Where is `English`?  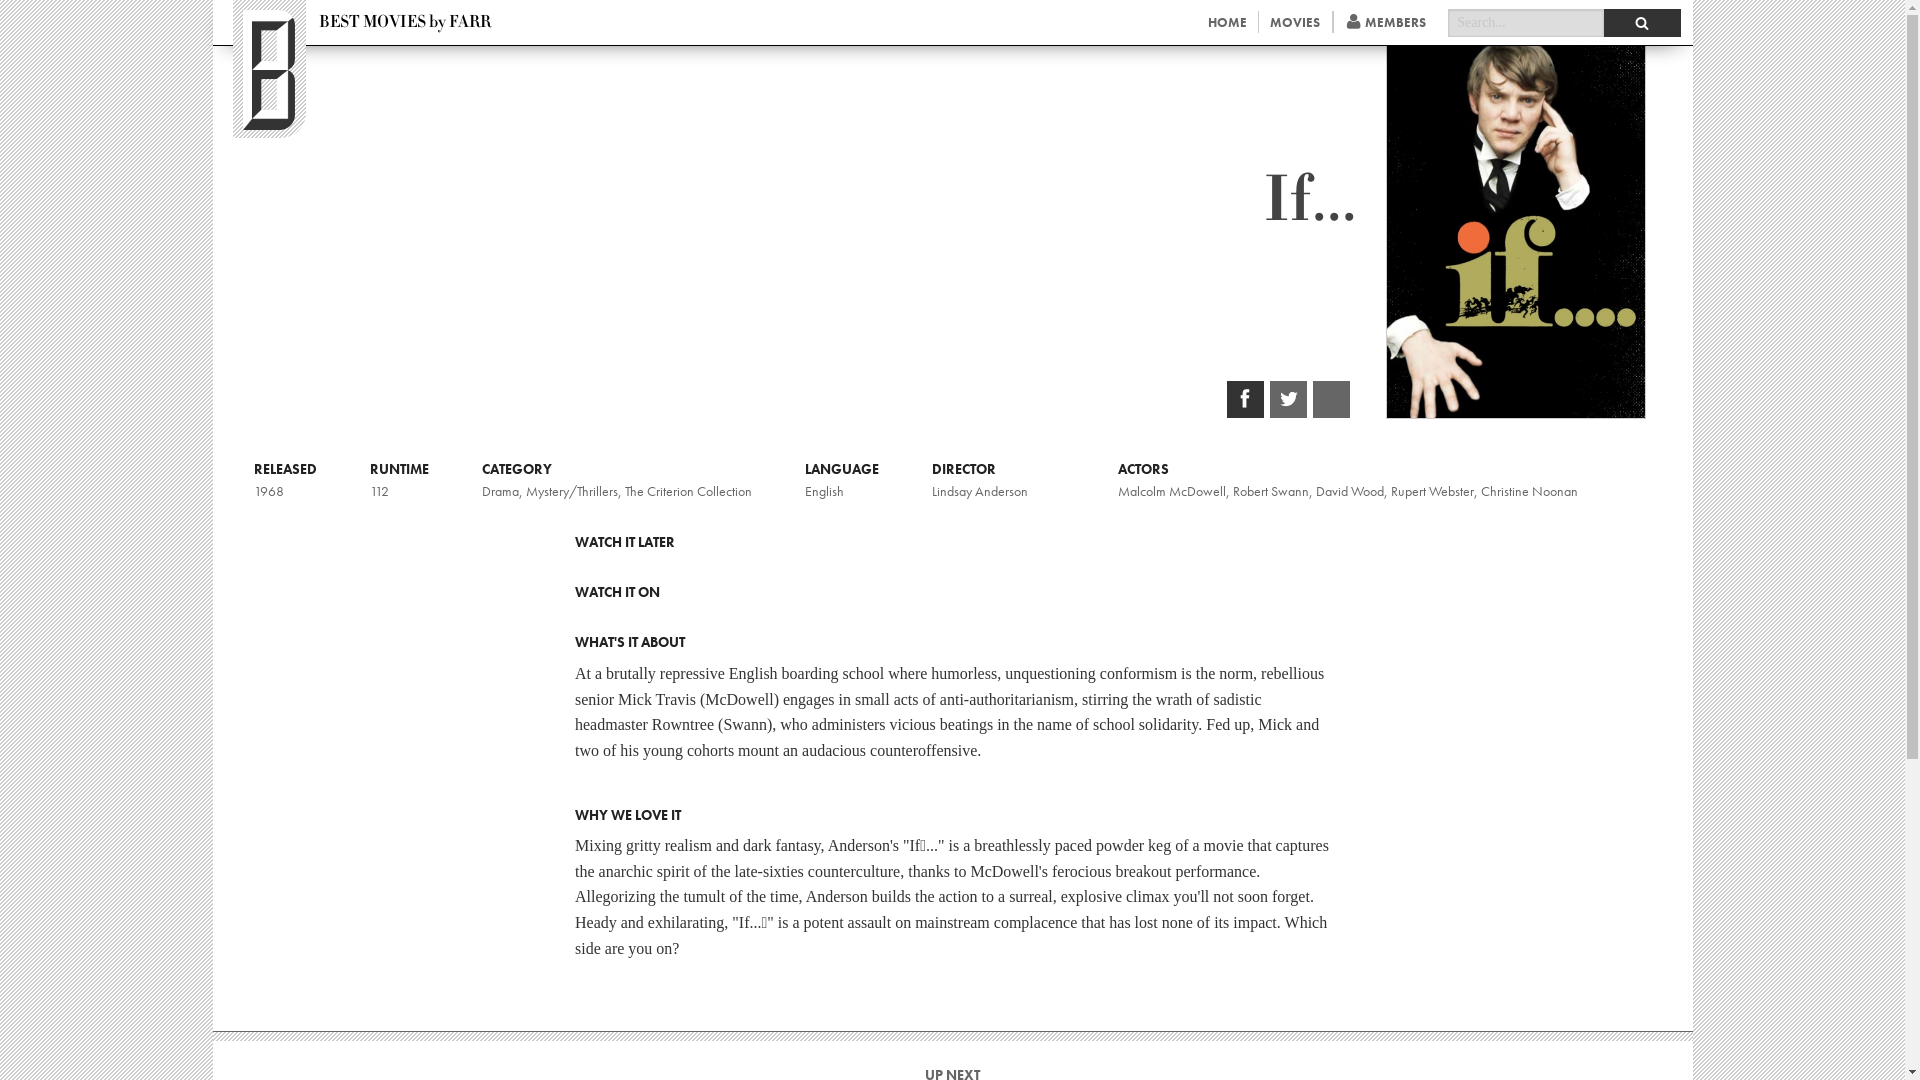 English is located at coordinates (823, 490).